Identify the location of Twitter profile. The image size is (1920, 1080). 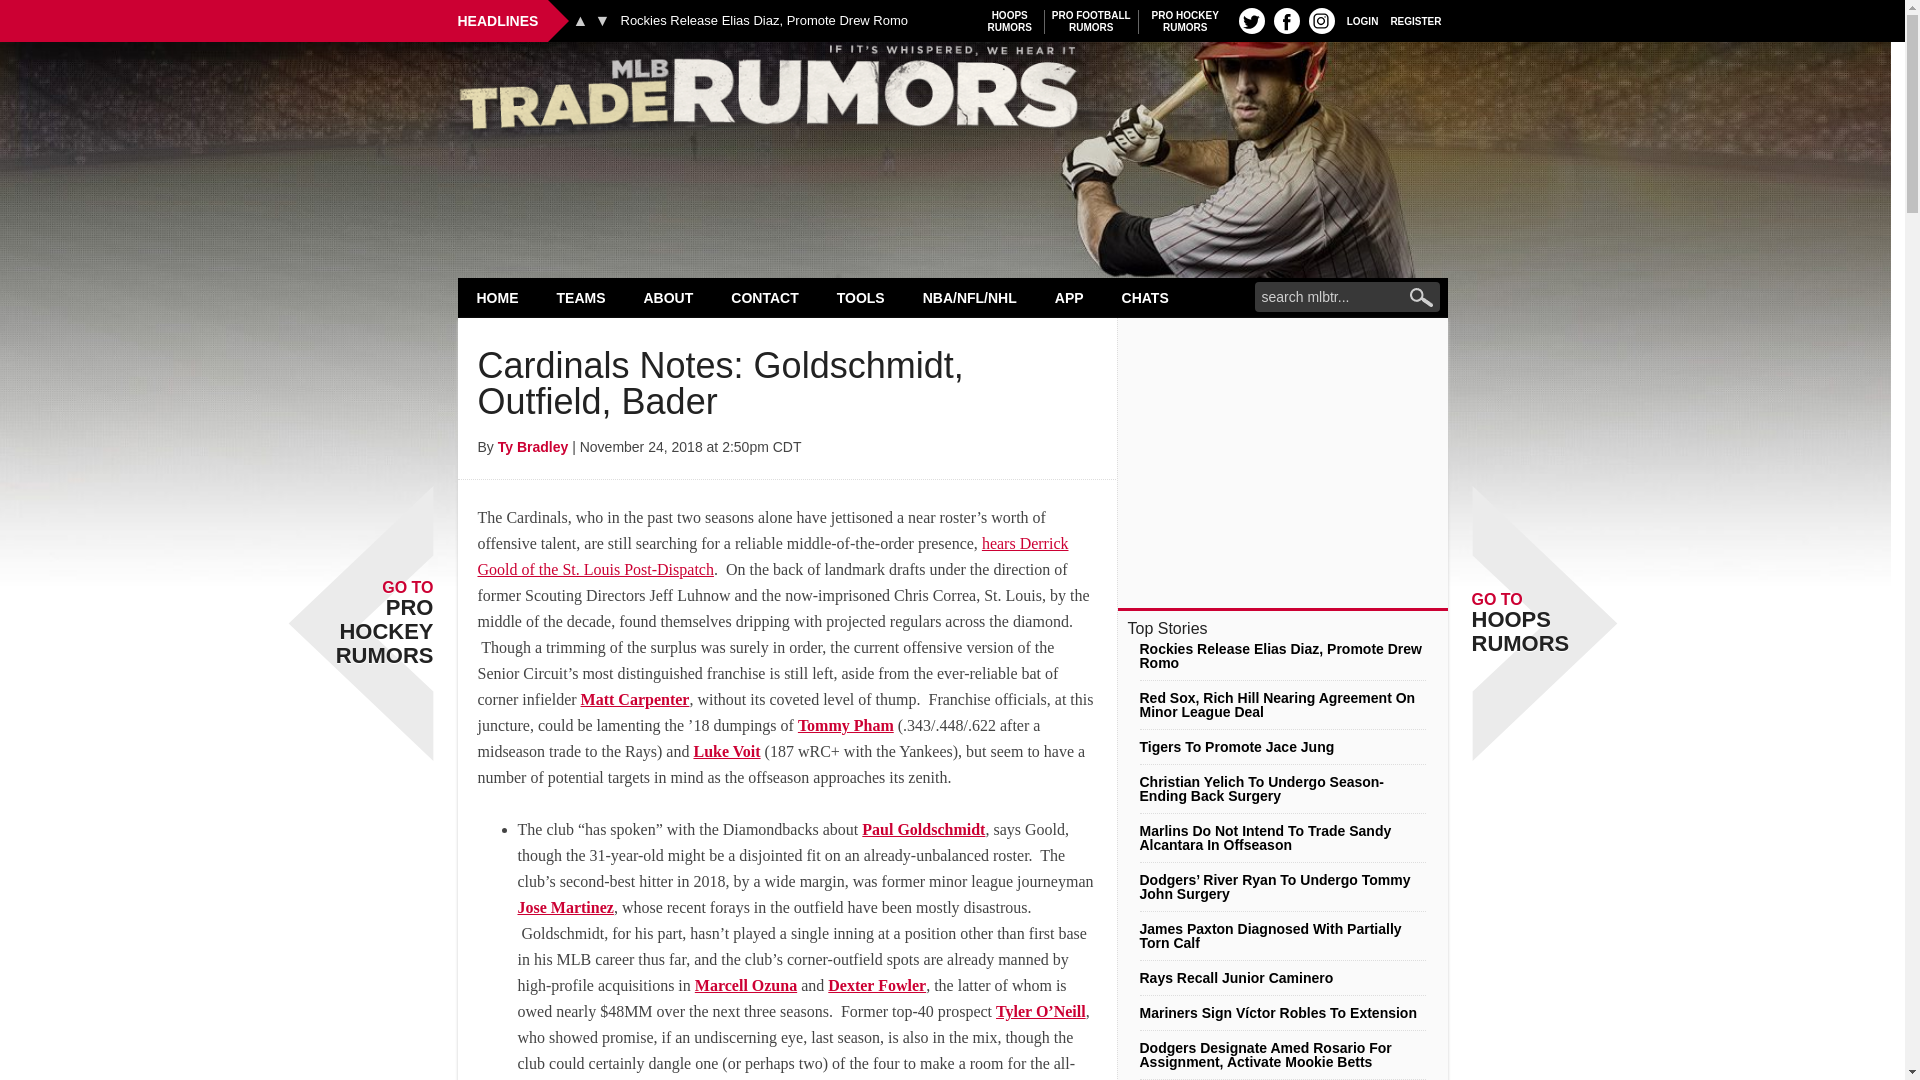
(1416, 20).